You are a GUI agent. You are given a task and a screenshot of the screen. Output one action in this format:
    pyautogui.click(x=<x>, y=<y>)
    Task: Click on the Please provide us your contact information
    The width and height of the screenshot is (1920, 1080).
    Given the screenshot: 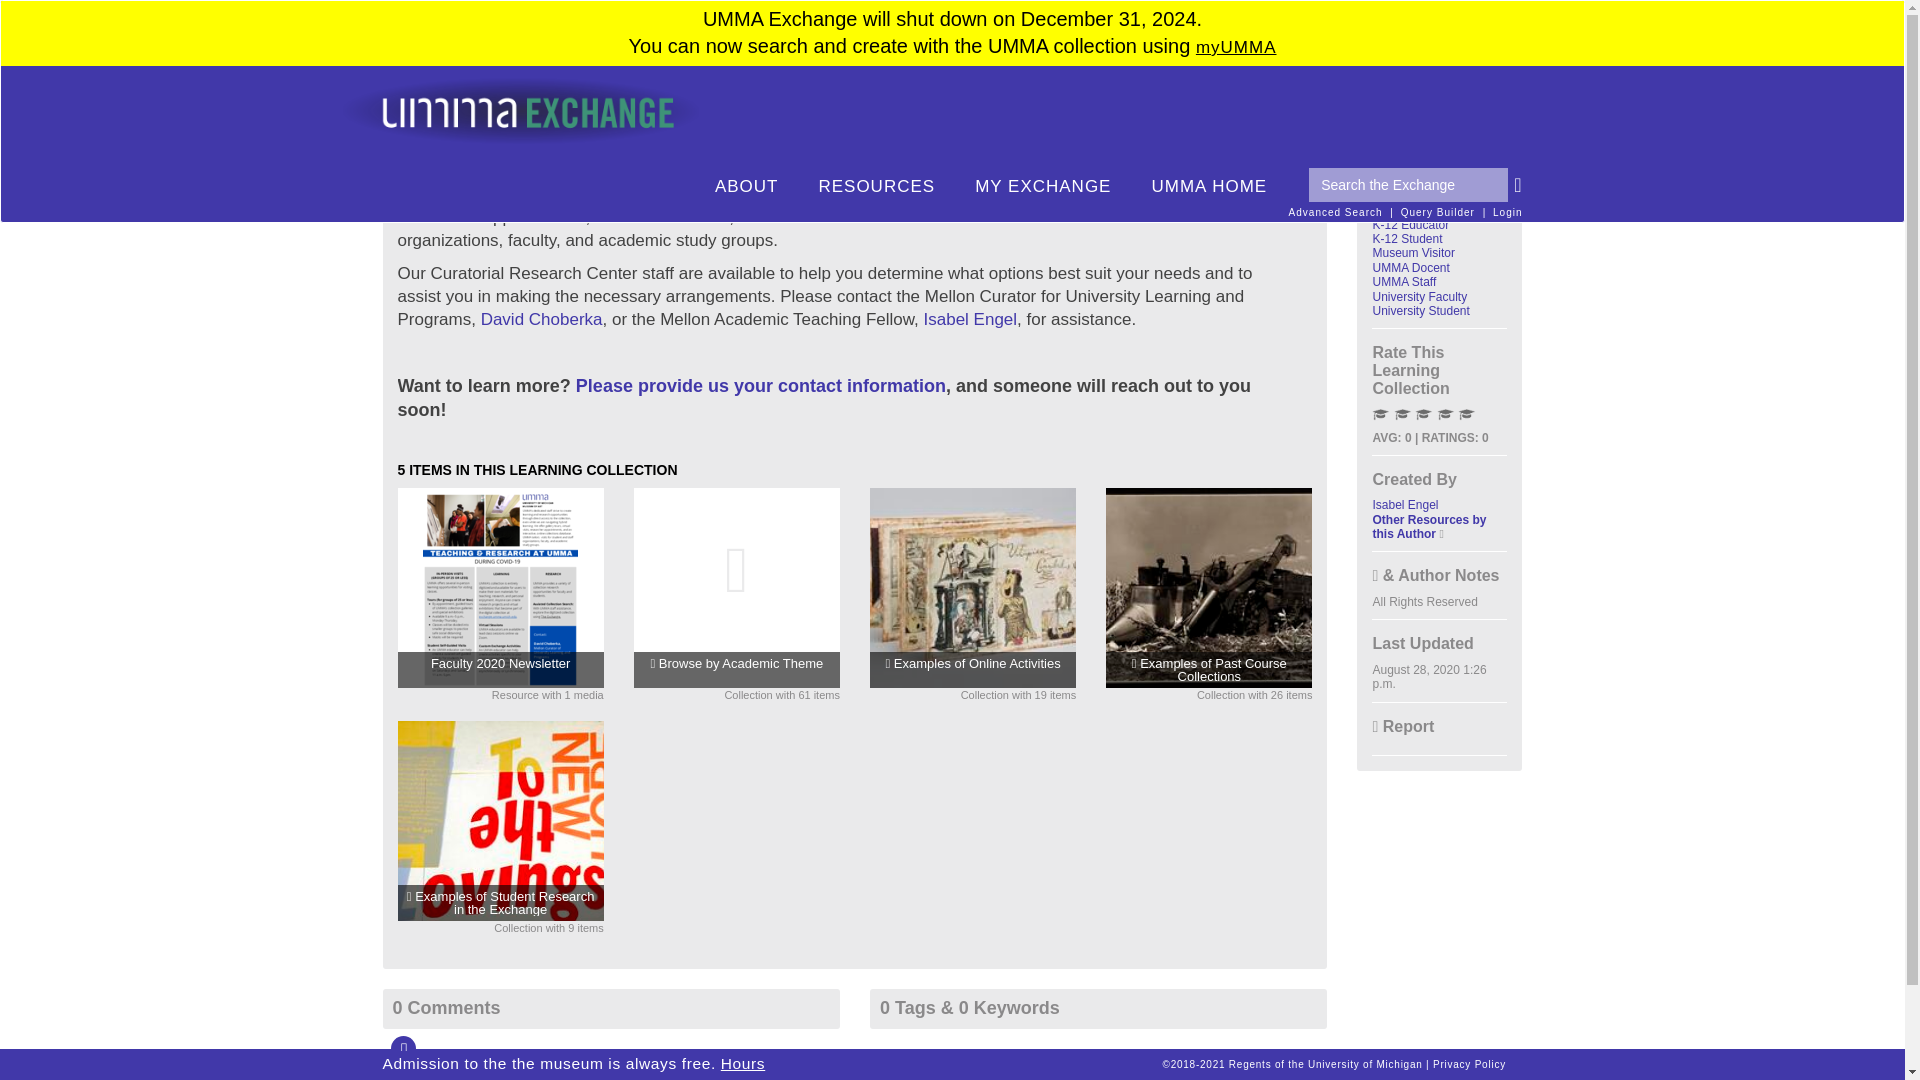 What is the action you would take?
    pyautogui.click(x=761, y=386)
    